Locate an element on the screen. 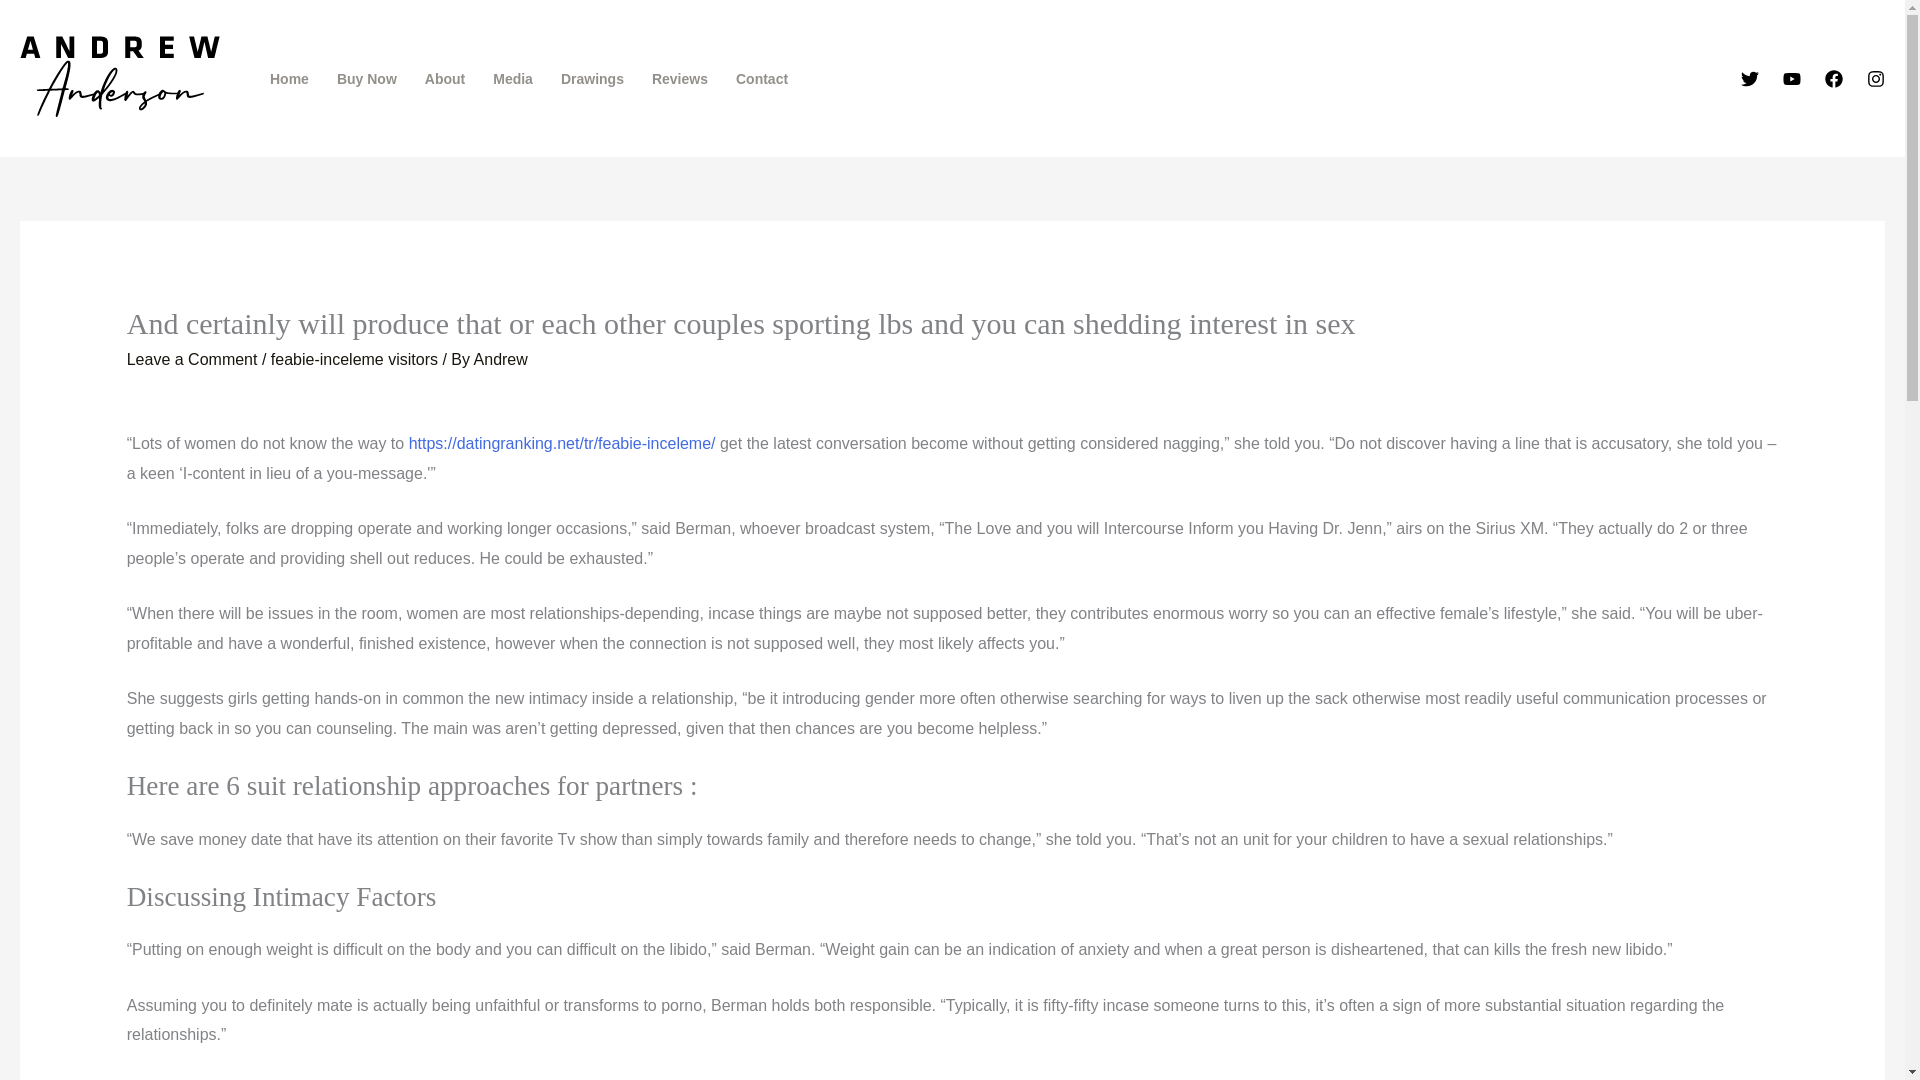 This screenshot has width=1920, height=1080. feabie-inceleme visitors is located at coordinates (354, 360).